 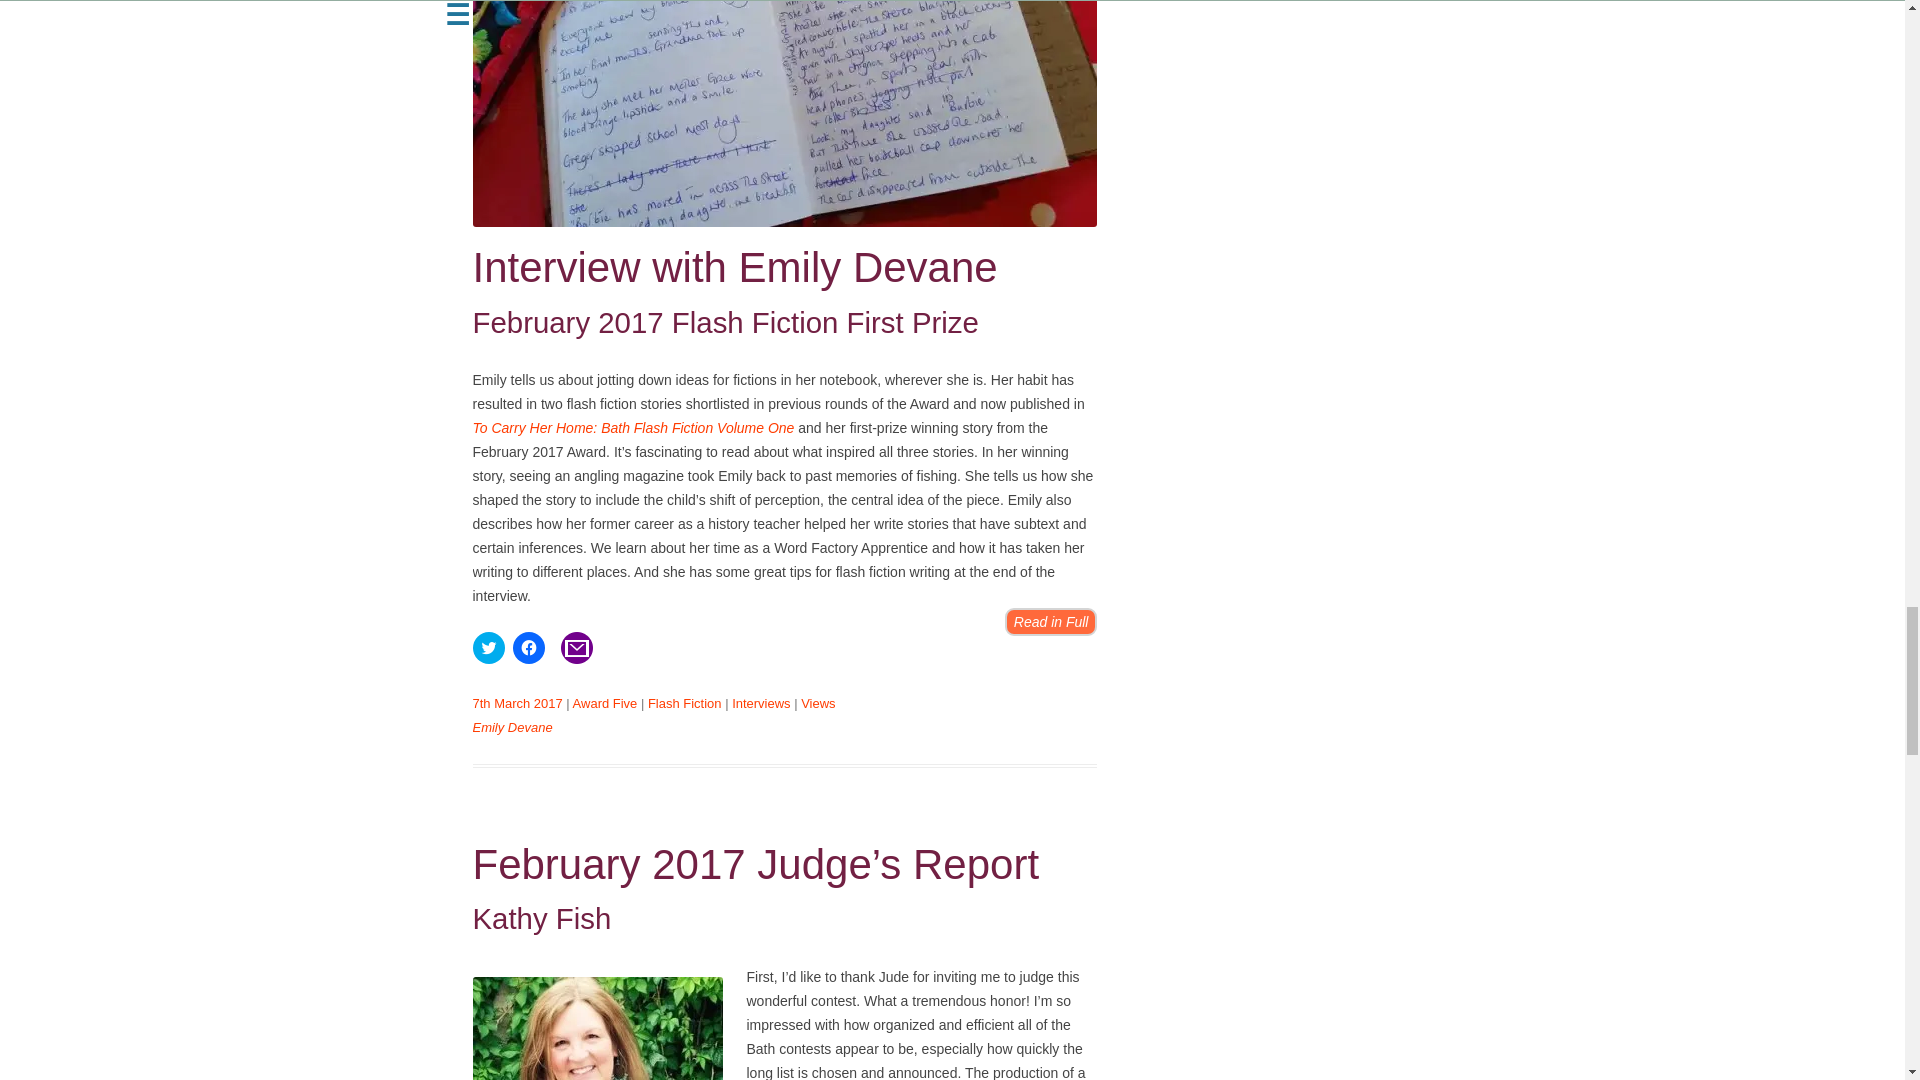 What do you see at coordinates (517, 702) in the screenshot?
I see `10:00 am` at bounding box center [517, 702].